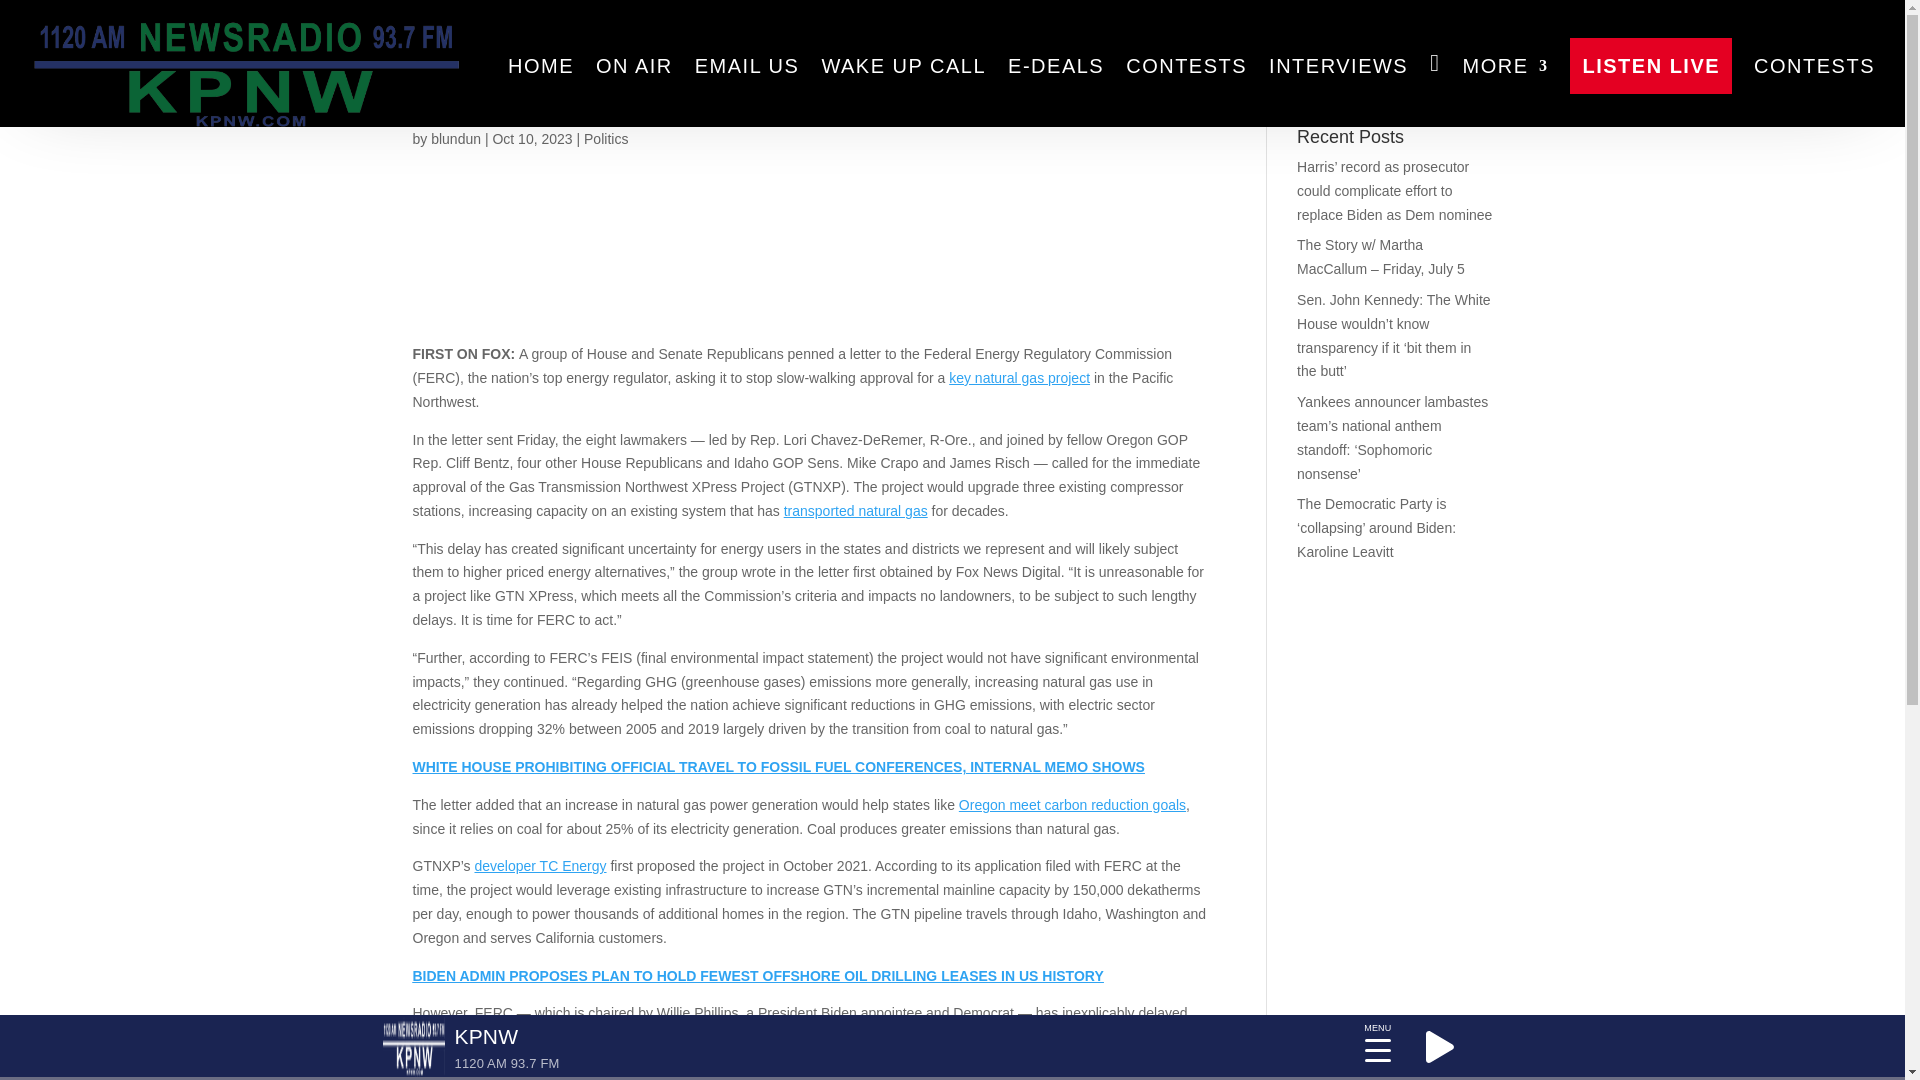 This screenshot has height=1080, width=1920. Describe the element at coordinates (1338, 66) in the screenshot. I see `INTERVIEWS` at that location.